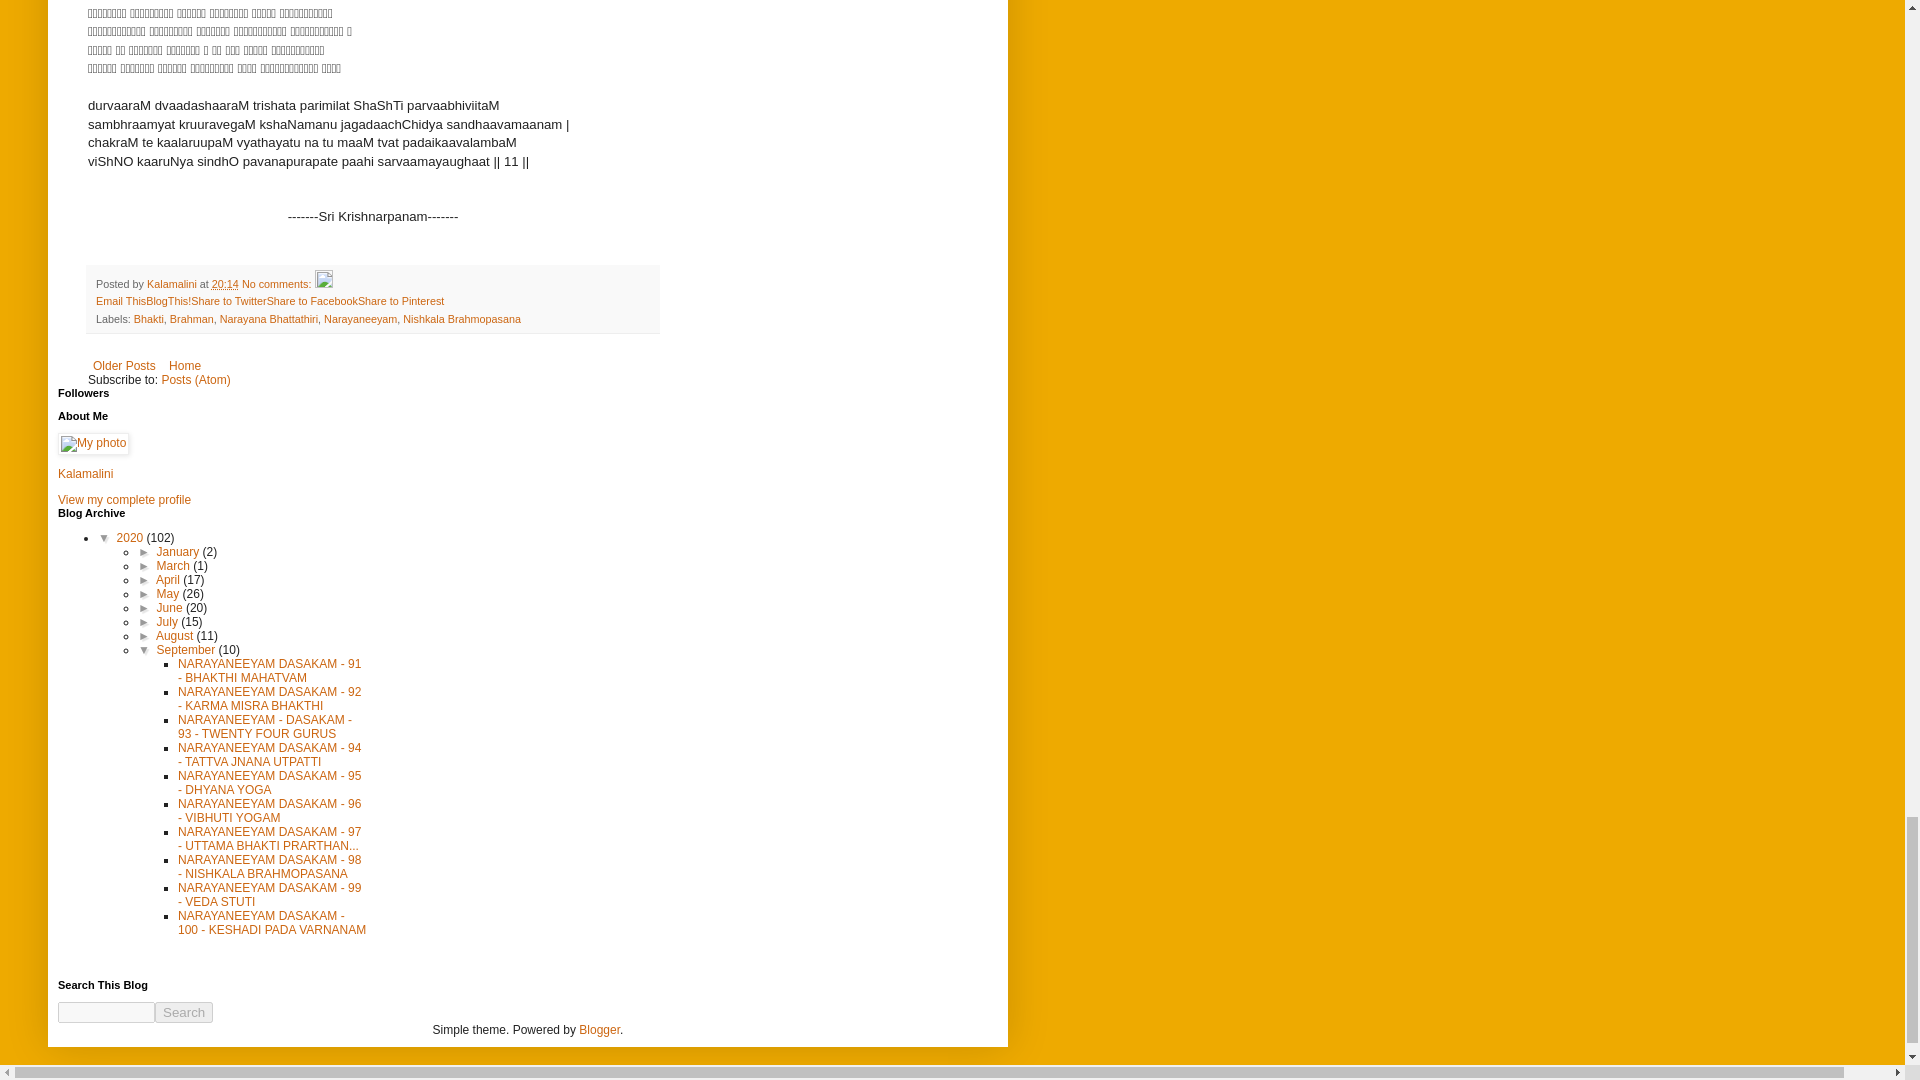  Describe the element at coordinates (120, 300) in the screenshot. I see `Email This` at that location.